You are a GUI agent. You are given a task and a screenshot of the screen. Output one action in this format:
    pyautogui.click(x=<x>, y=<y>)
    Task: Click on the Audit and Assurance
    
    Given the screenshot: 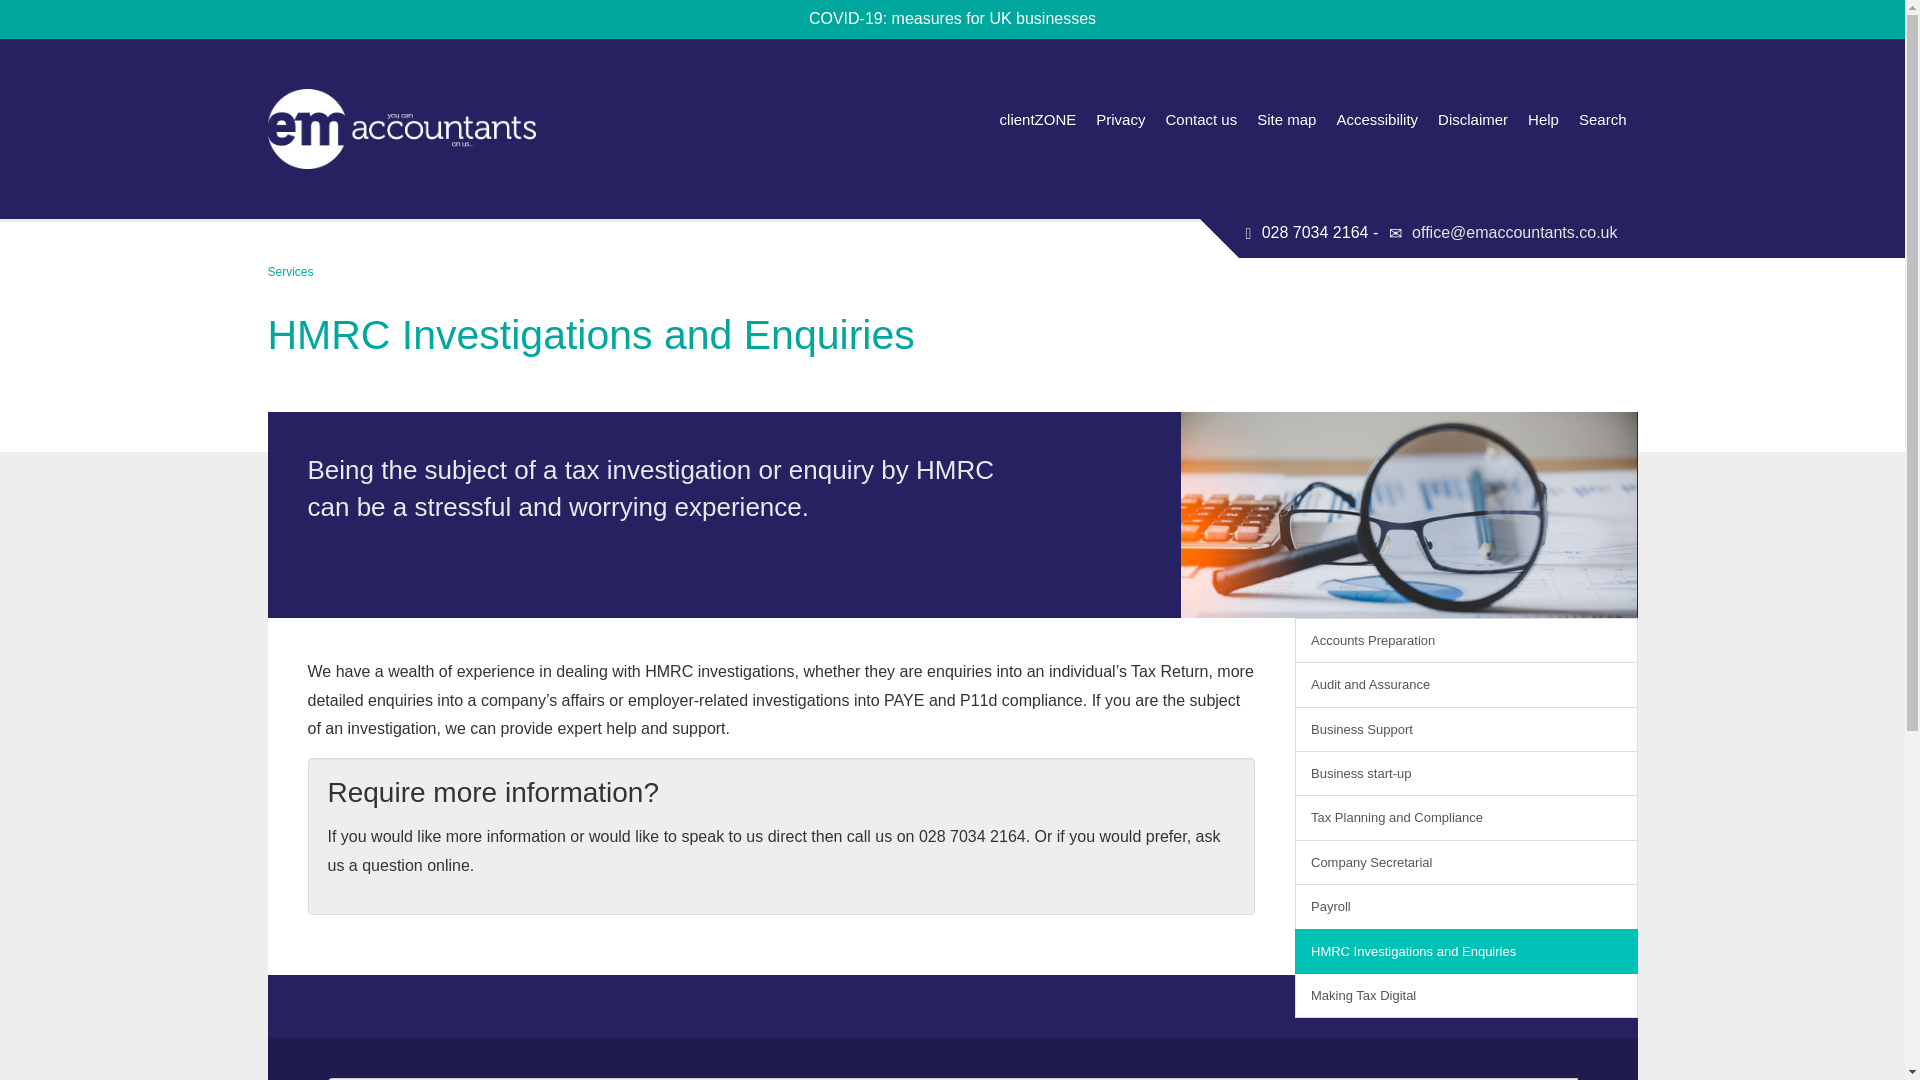 What is the action you would take?
    pyautogui.click(x=1466, y=684)
    